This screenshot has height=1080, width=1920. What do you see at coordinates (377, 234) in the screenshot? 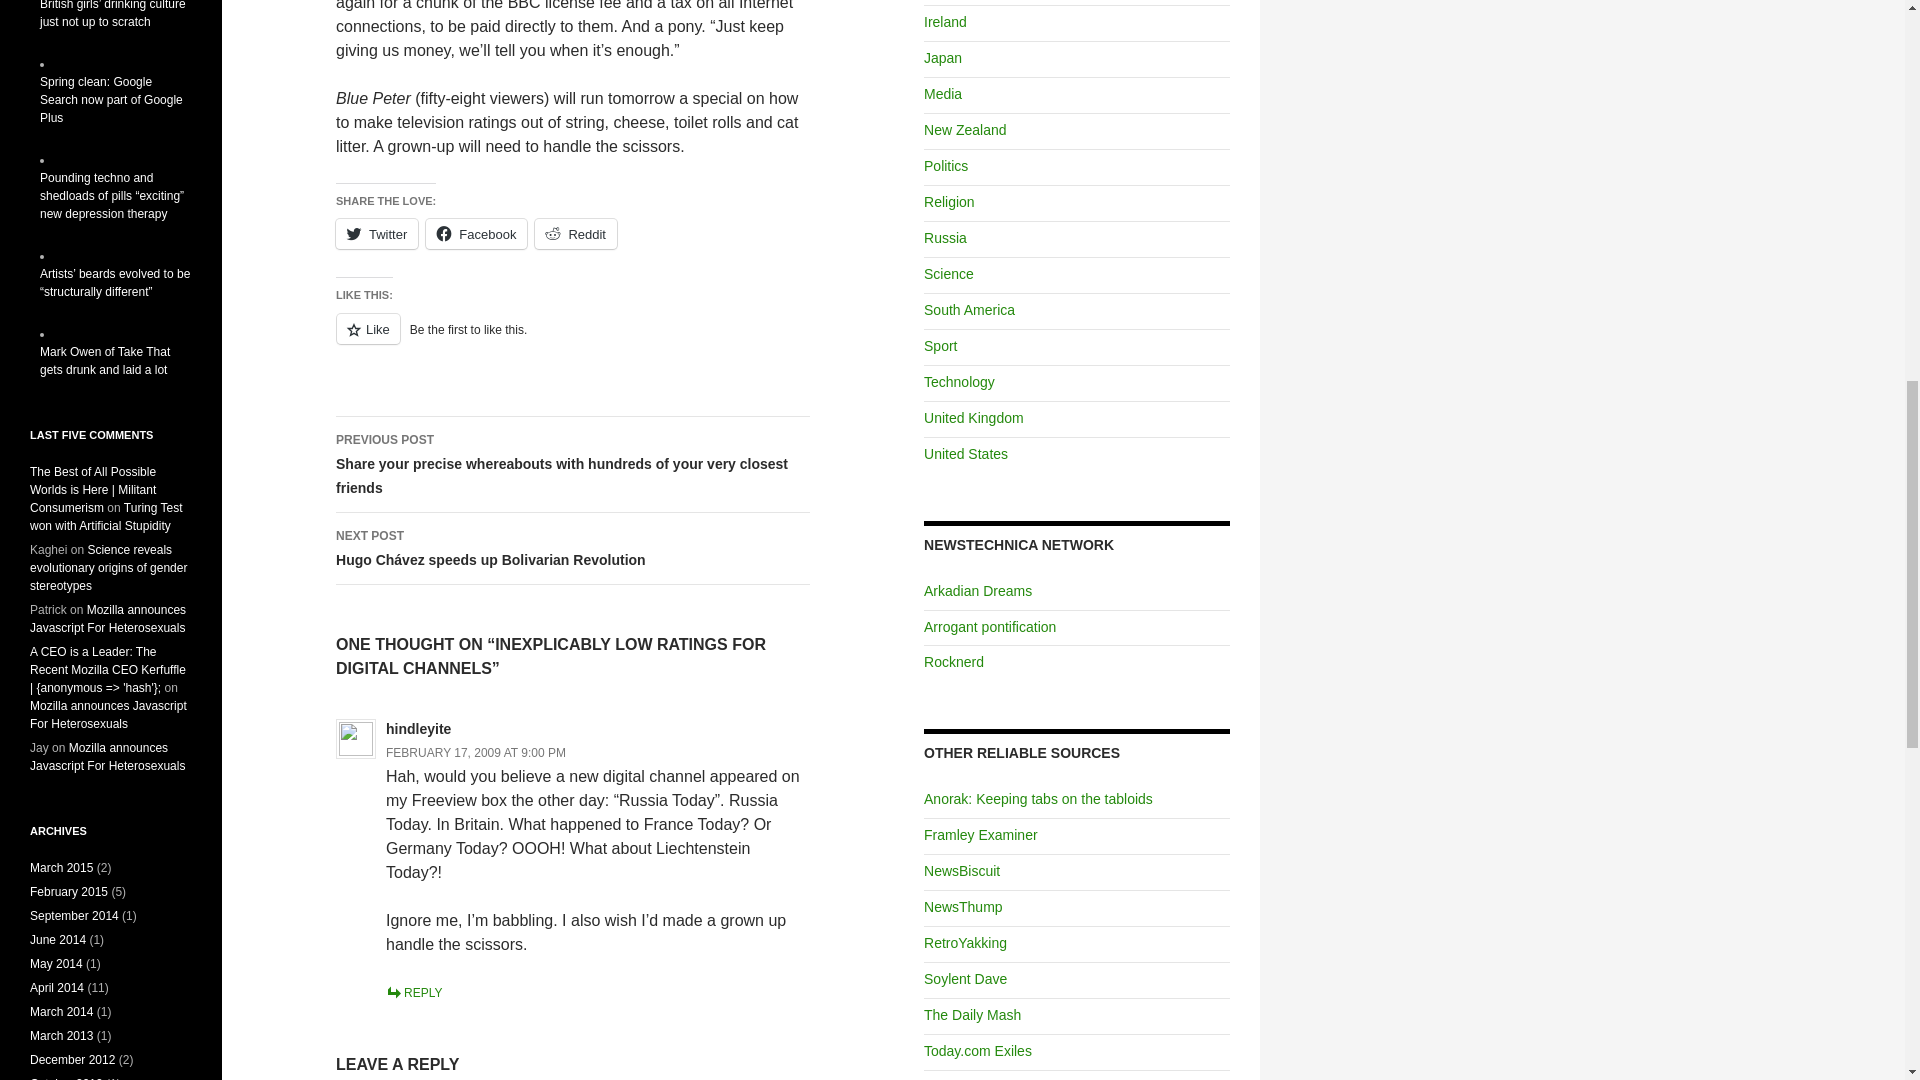
I see `Click to share on Twitter` at bounding box center [377, 234].